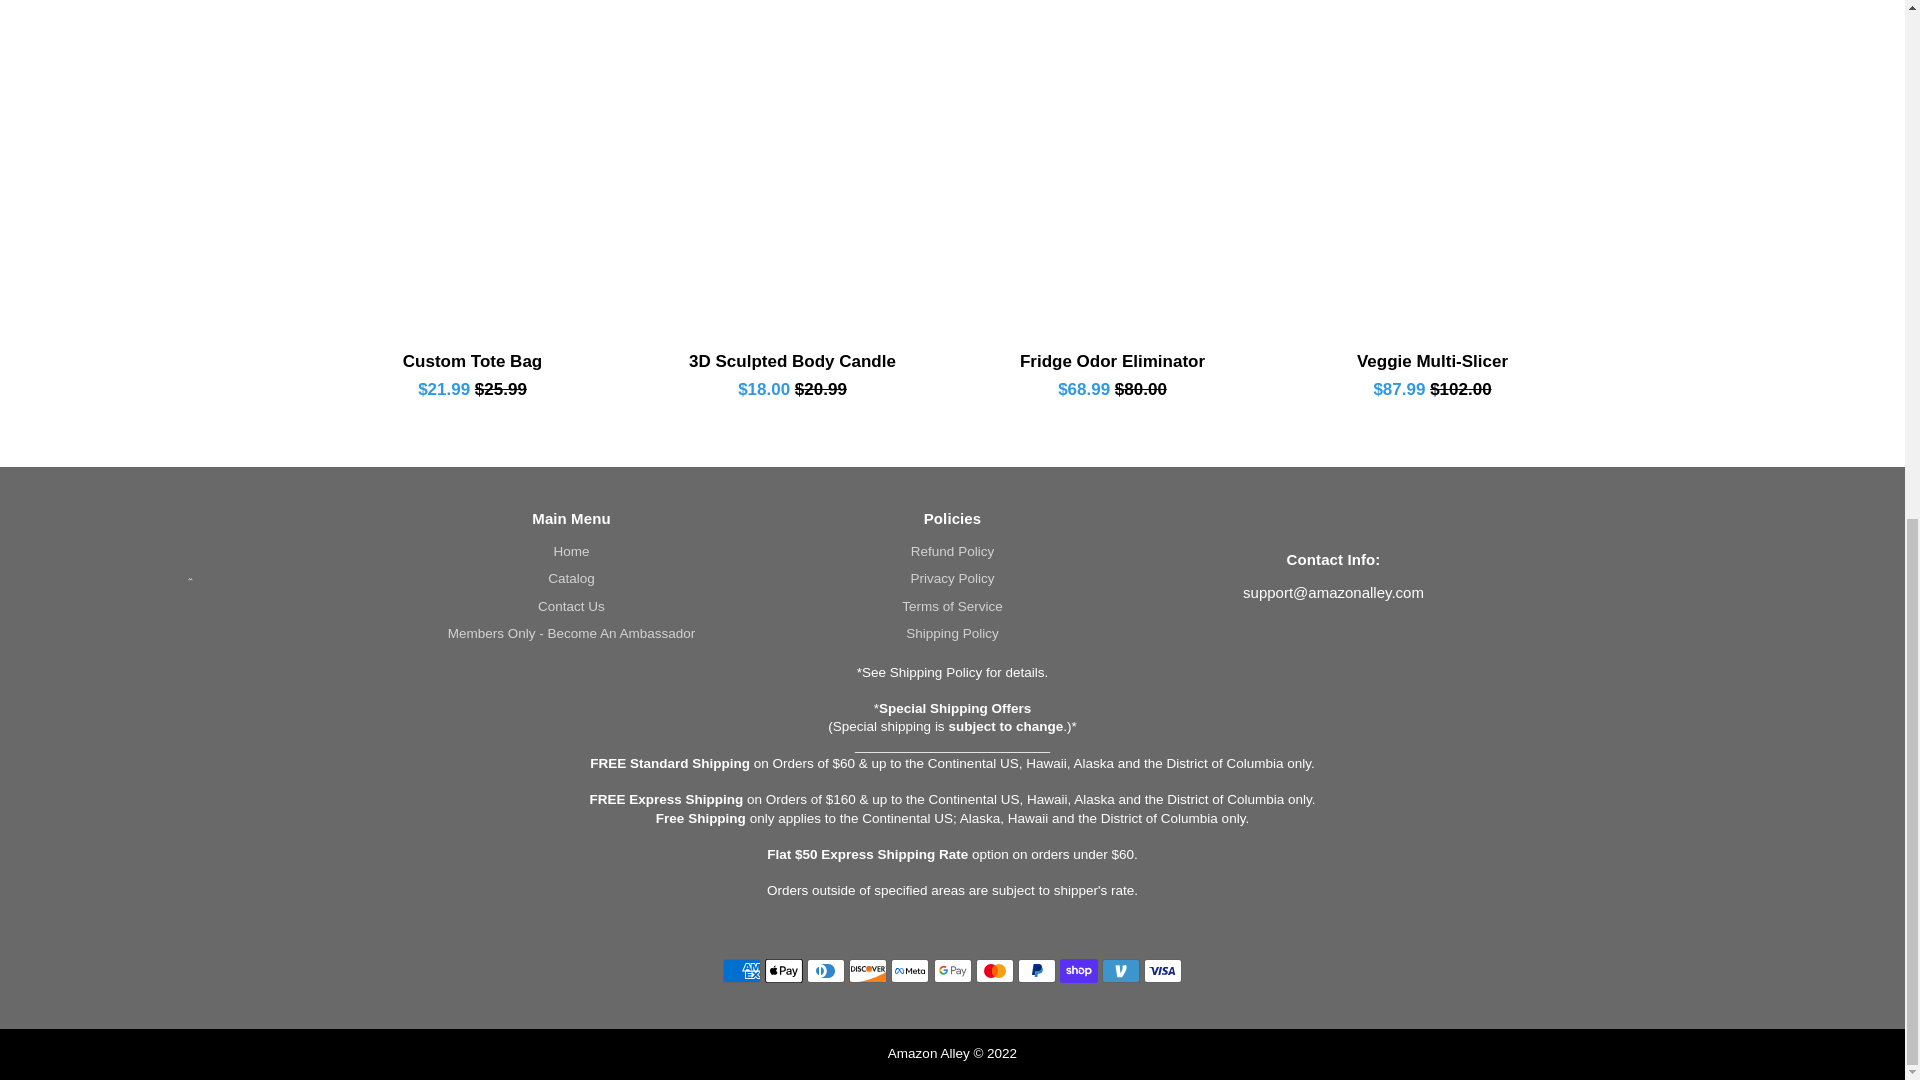  I want to click on Visa, so click(1163, 970).